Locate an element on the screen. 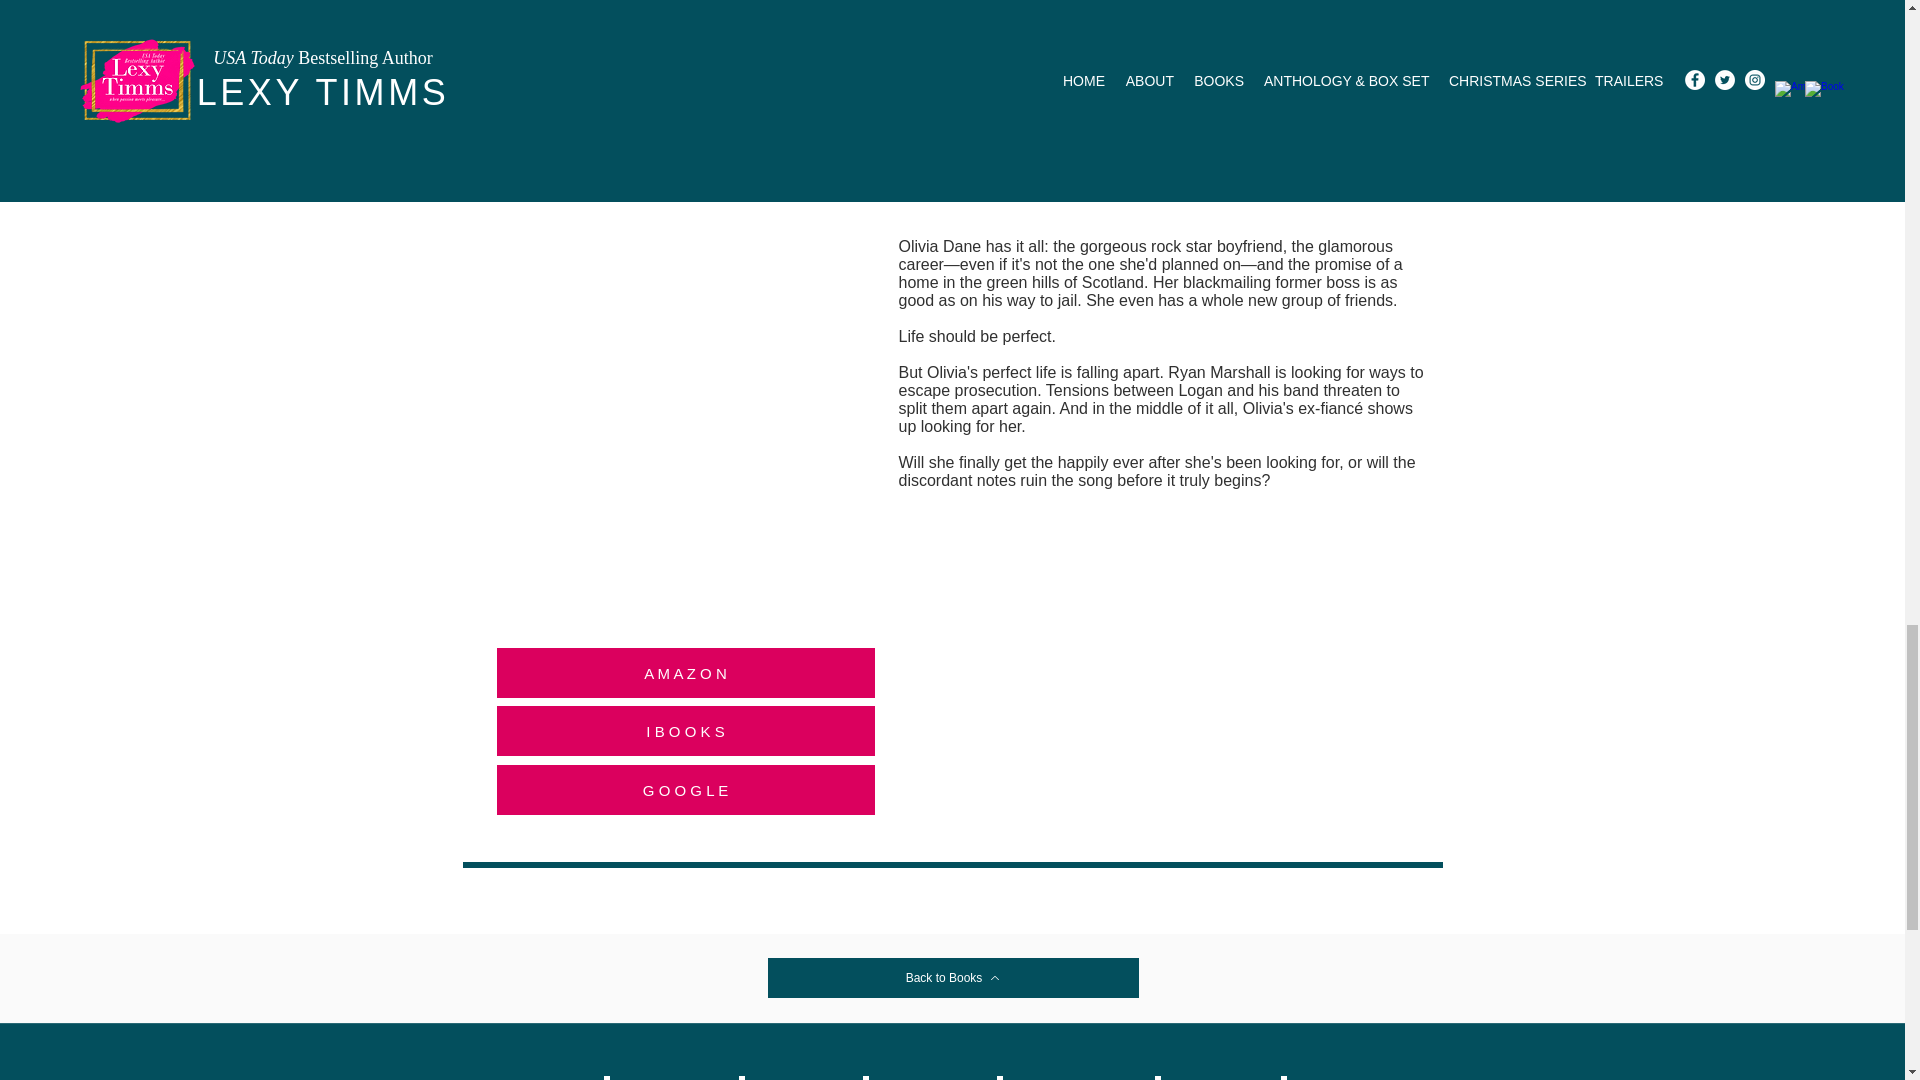 The image size is (1920, 1080). G O O G L E is located at coordinates (684, 790).